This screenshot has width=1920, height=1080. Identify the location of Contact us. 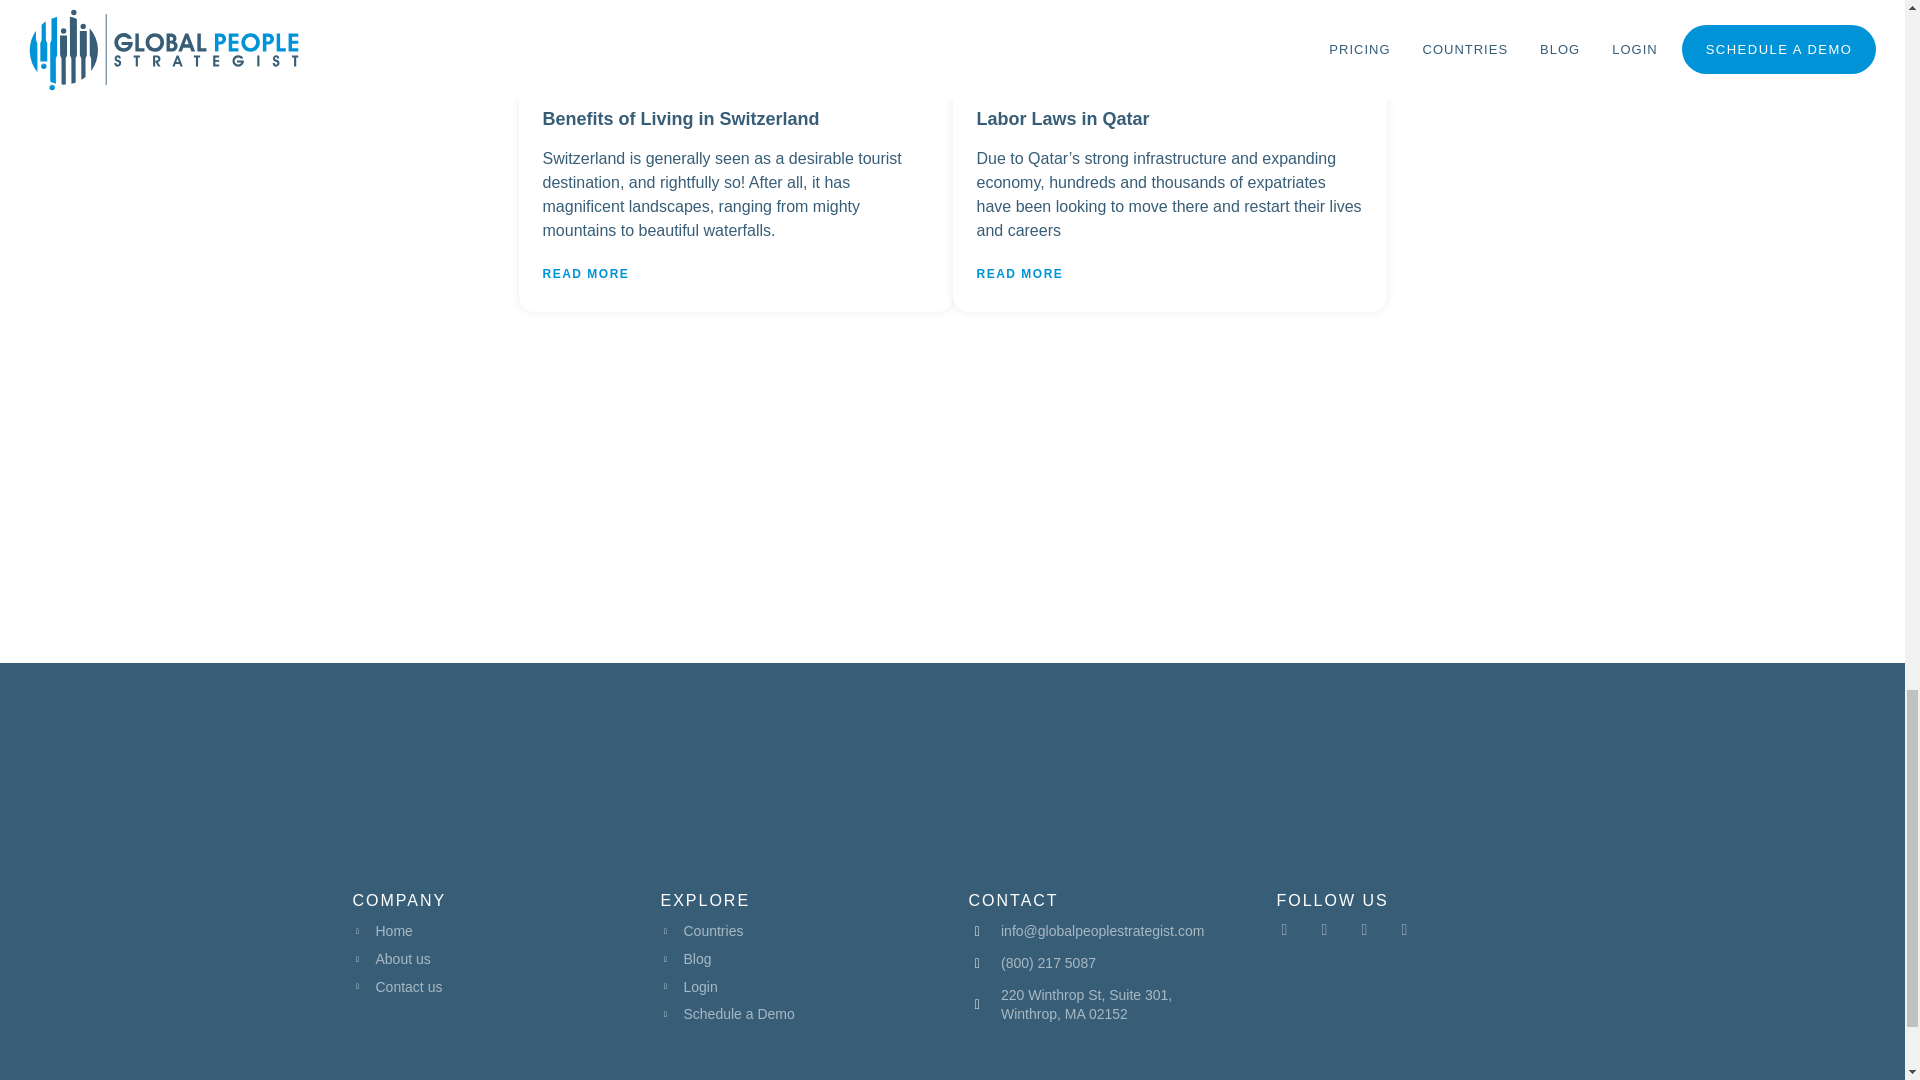
(489, 988).